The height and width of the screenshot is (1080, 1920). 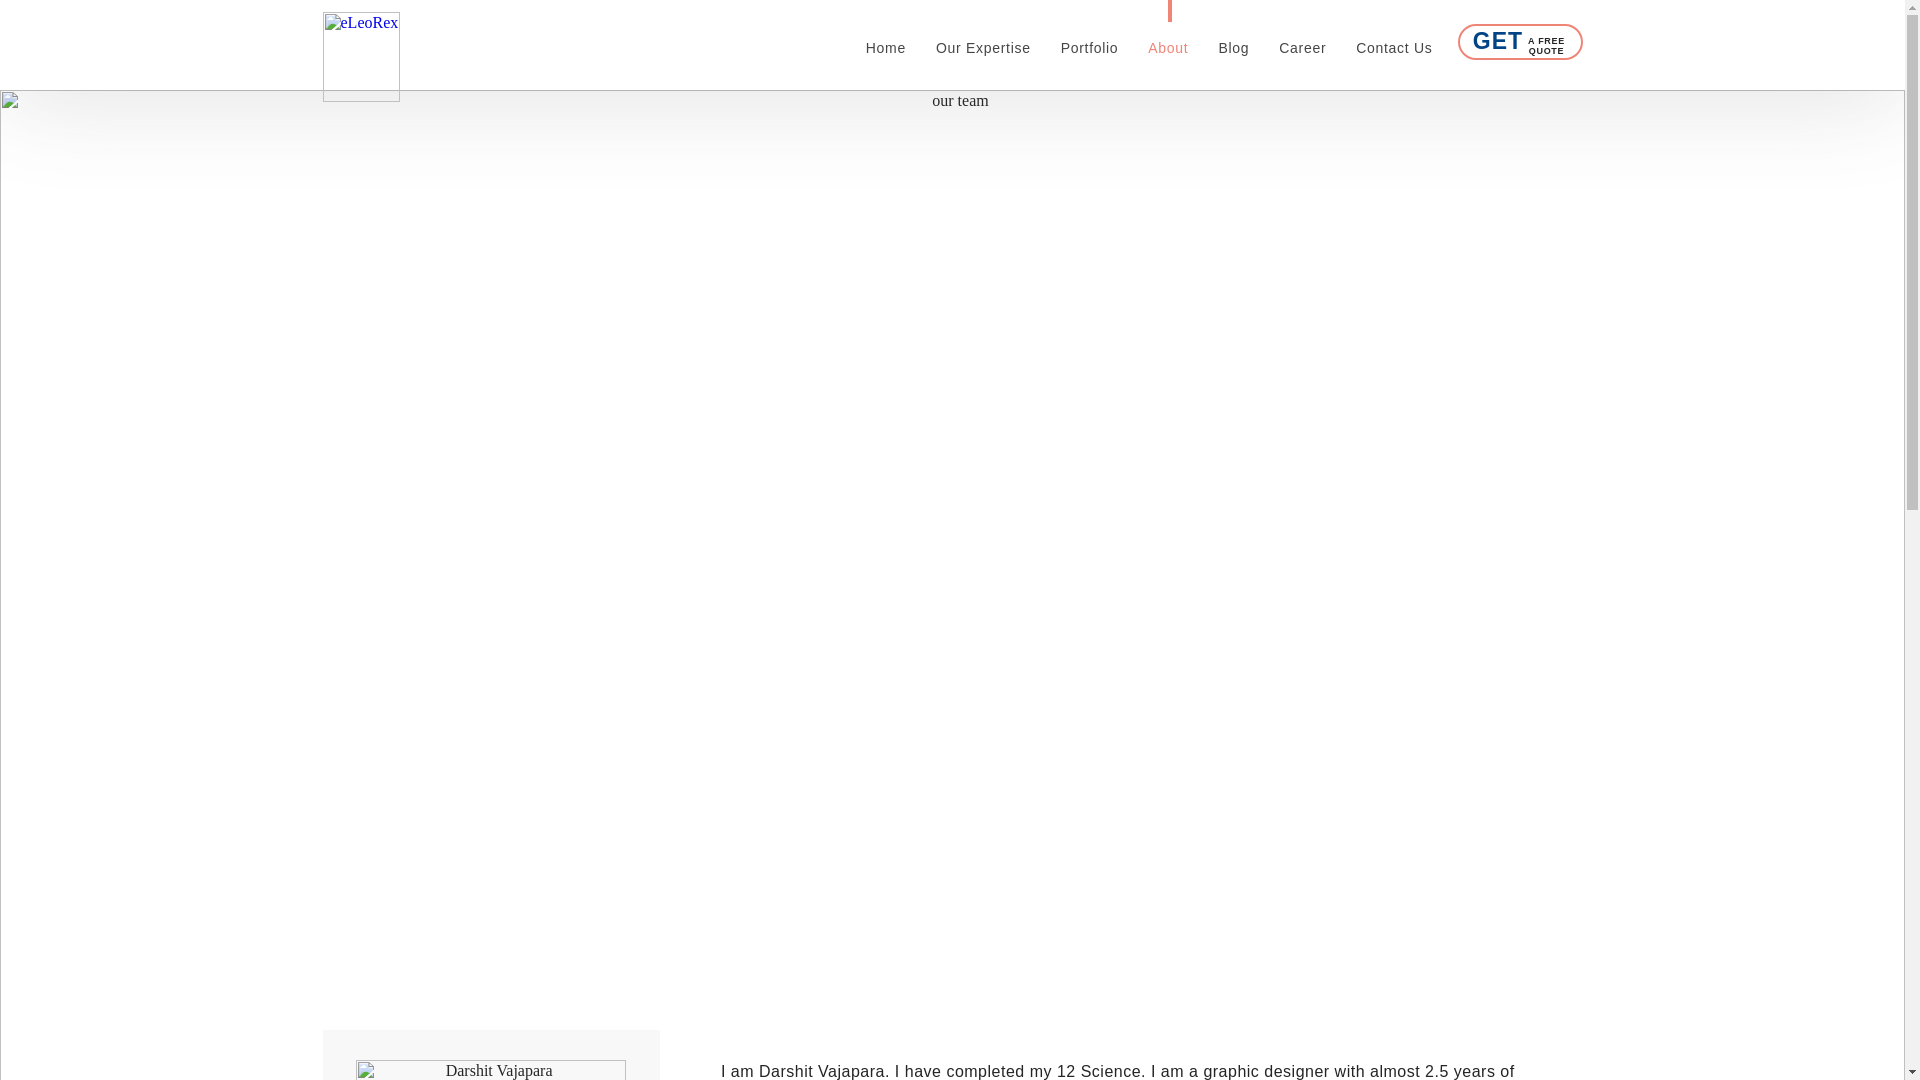 I want to click on Career, so click(x=1520, y=42).